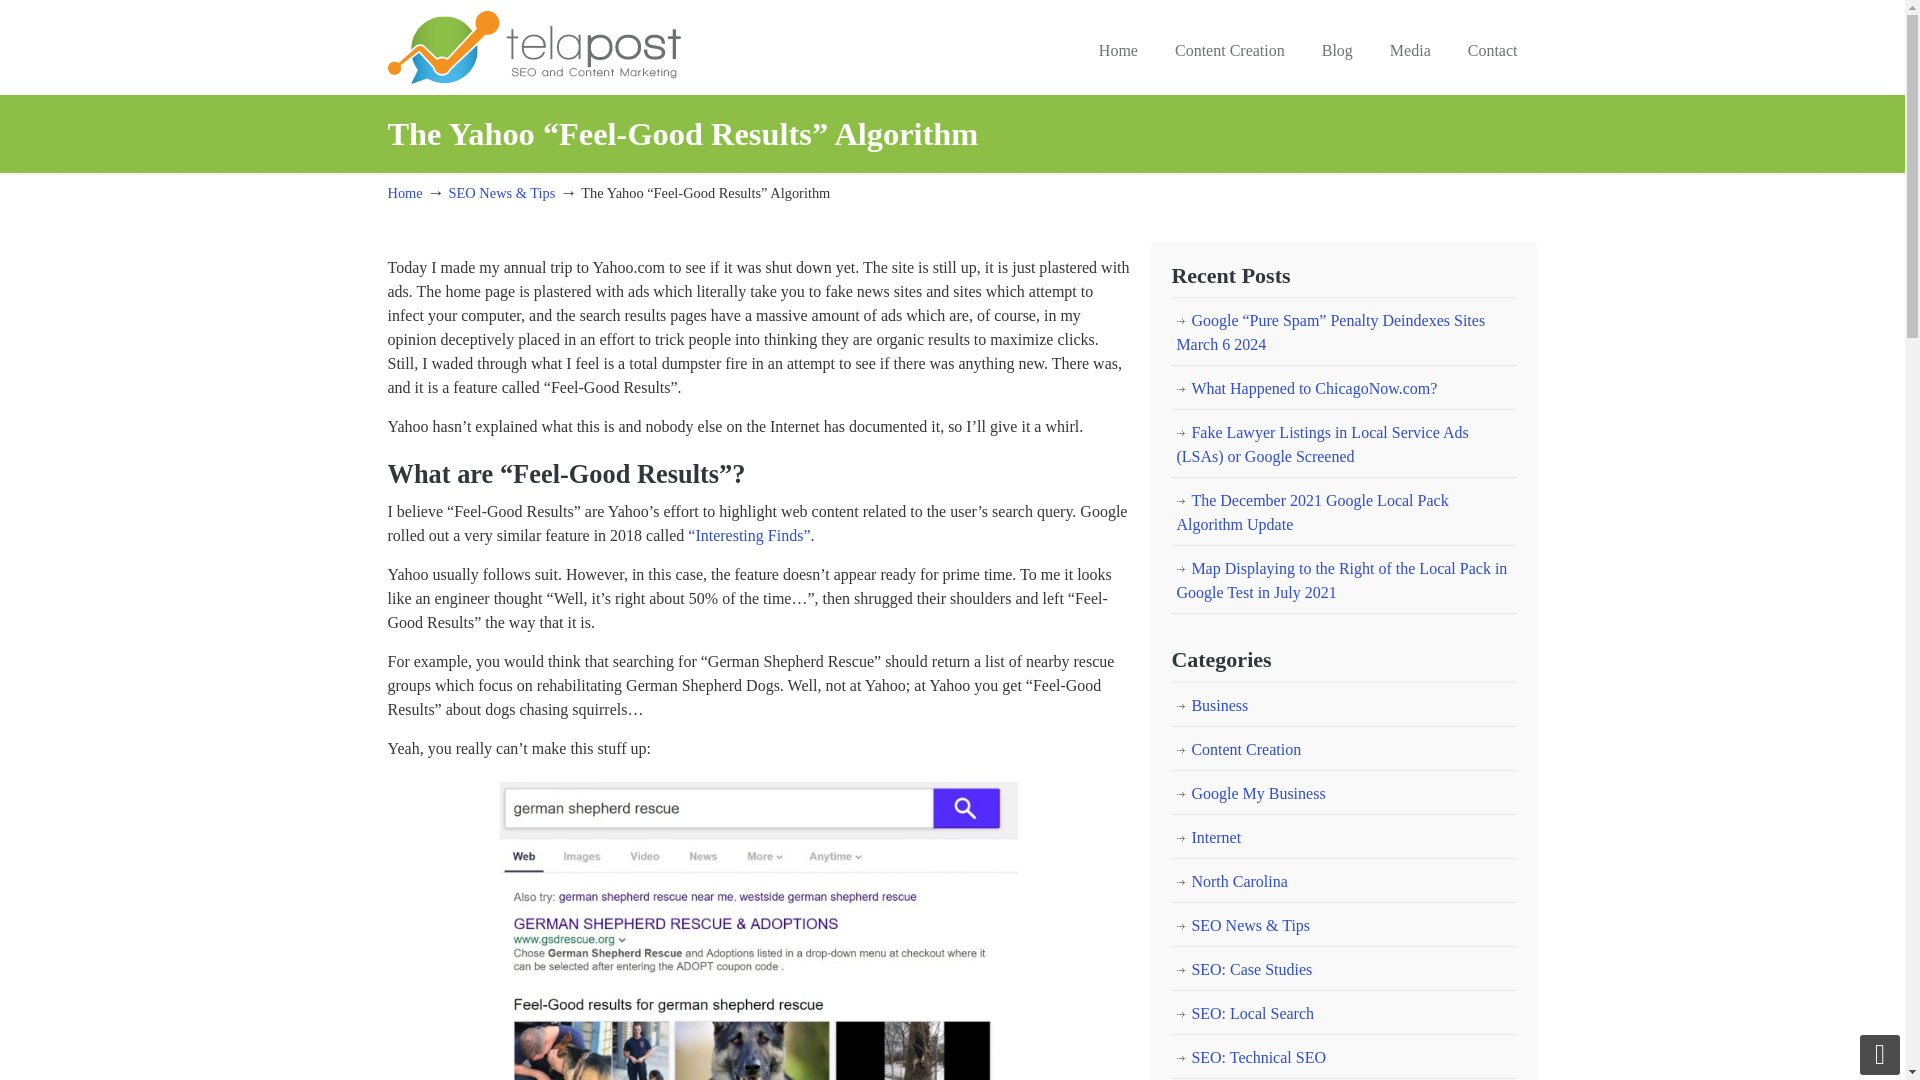 This screenshot has width=1920, height=1080. What do you see at coordinates (404, 192) in the screenshot?
I see `Home` at bounding box center [404, 192].